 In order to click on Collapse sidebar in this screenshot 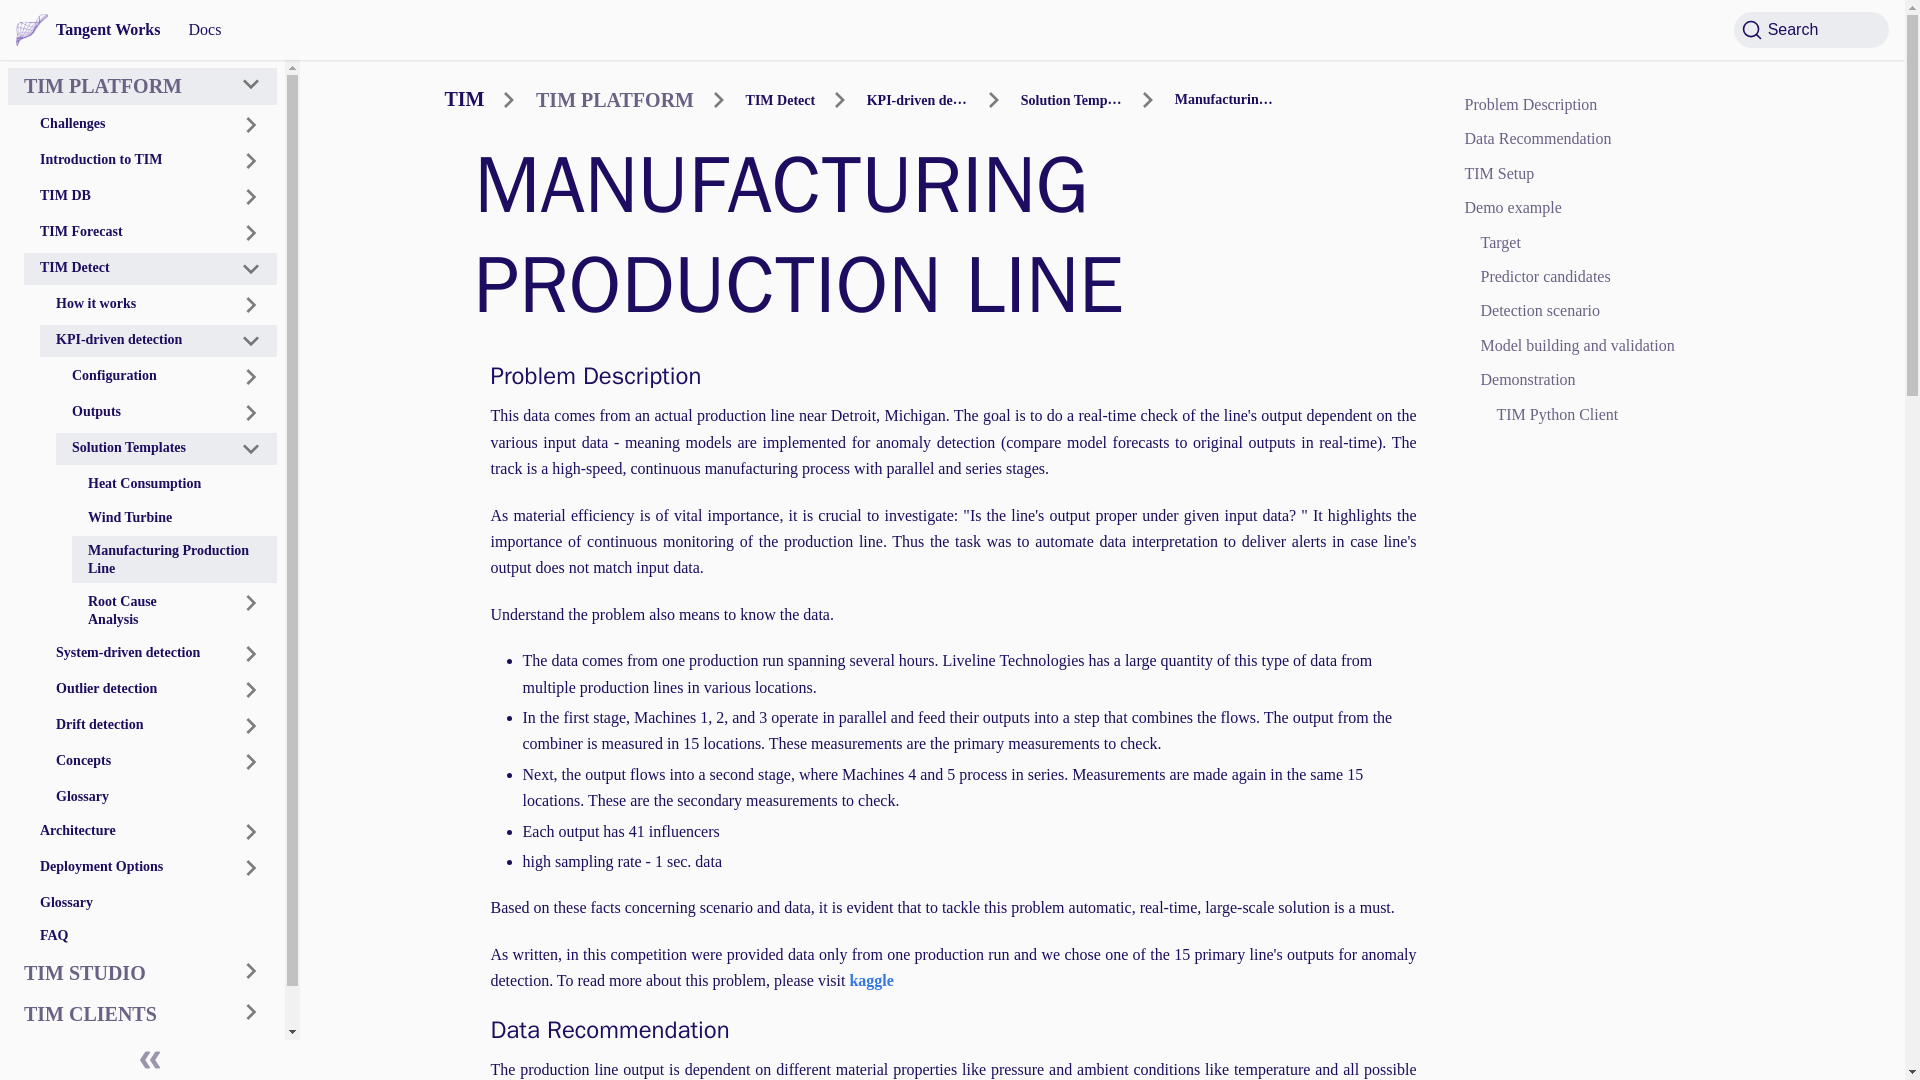, I will do `click(150, 1060)`.